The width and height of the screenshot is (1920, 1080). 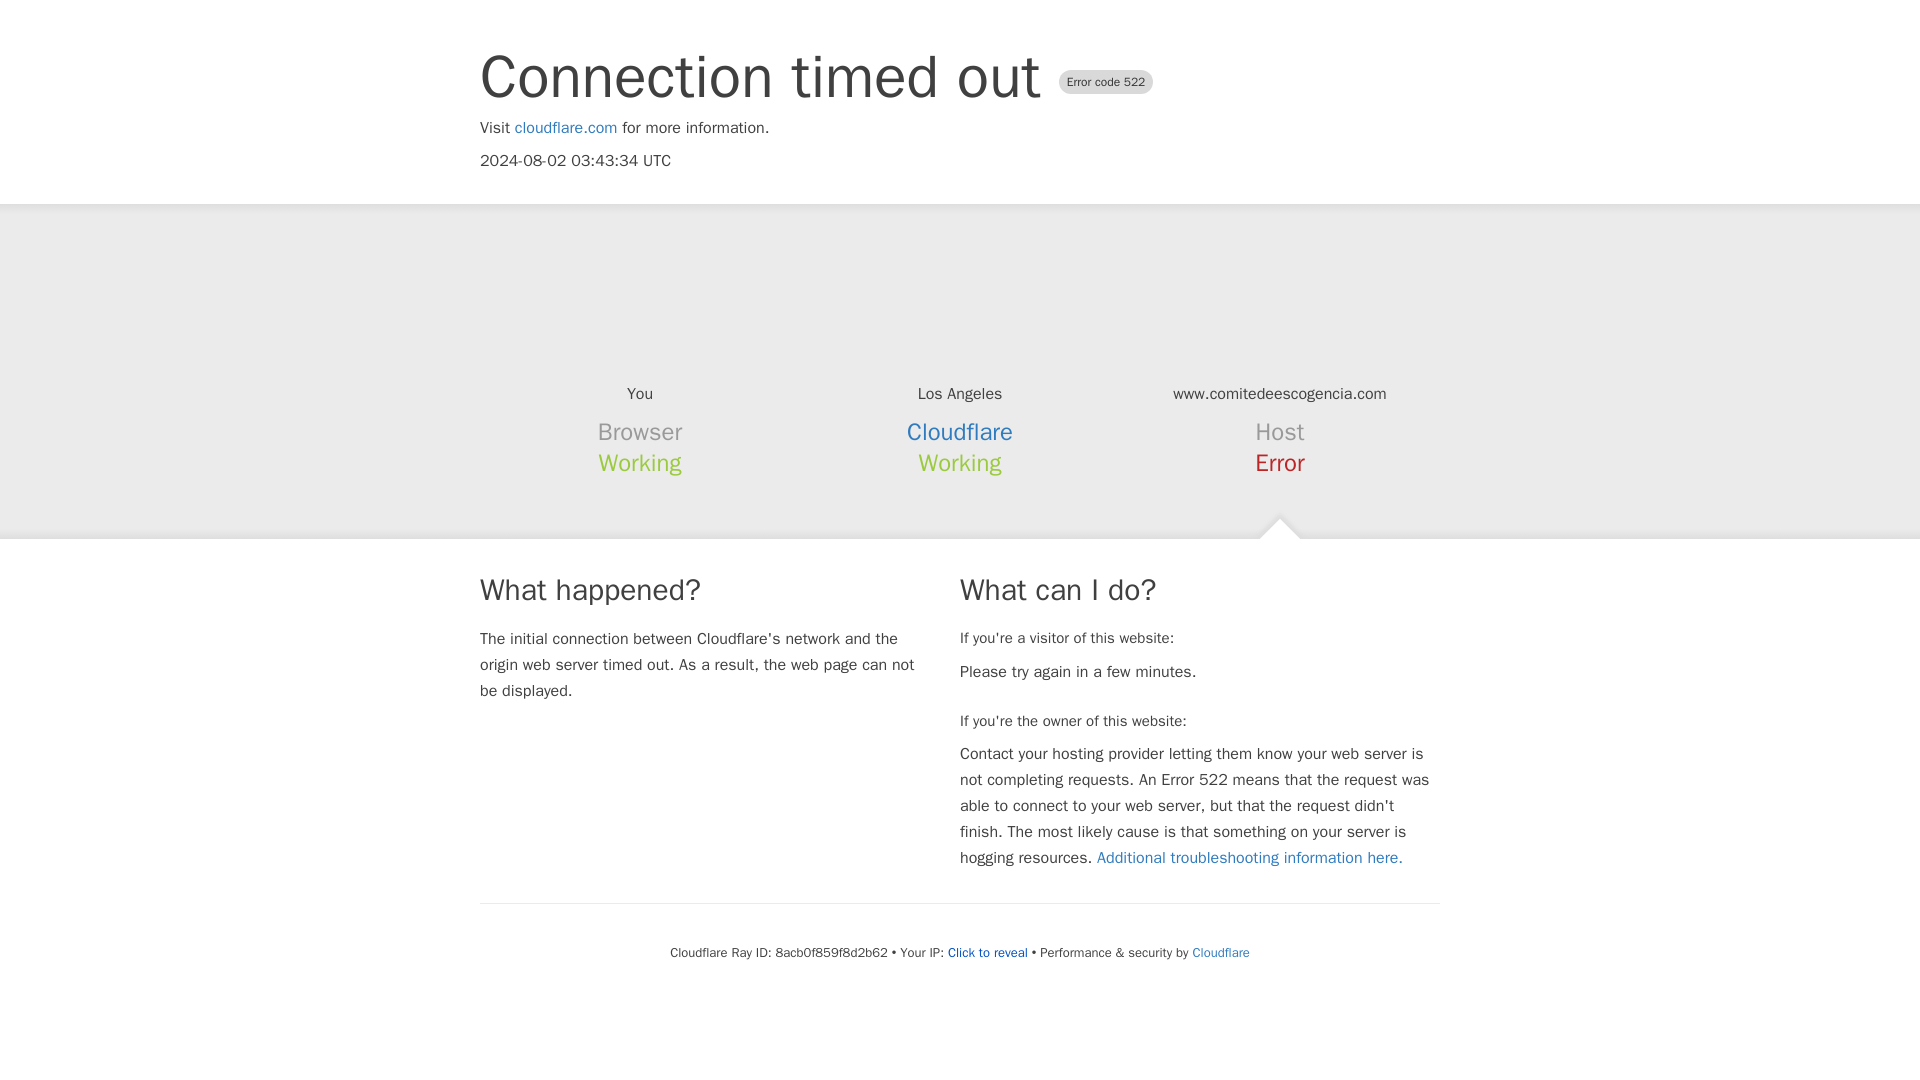 What do you see at coordinates (1220, 952) in the screenshot?
I see `Cloudflare` at bounding box center [1220, 952].